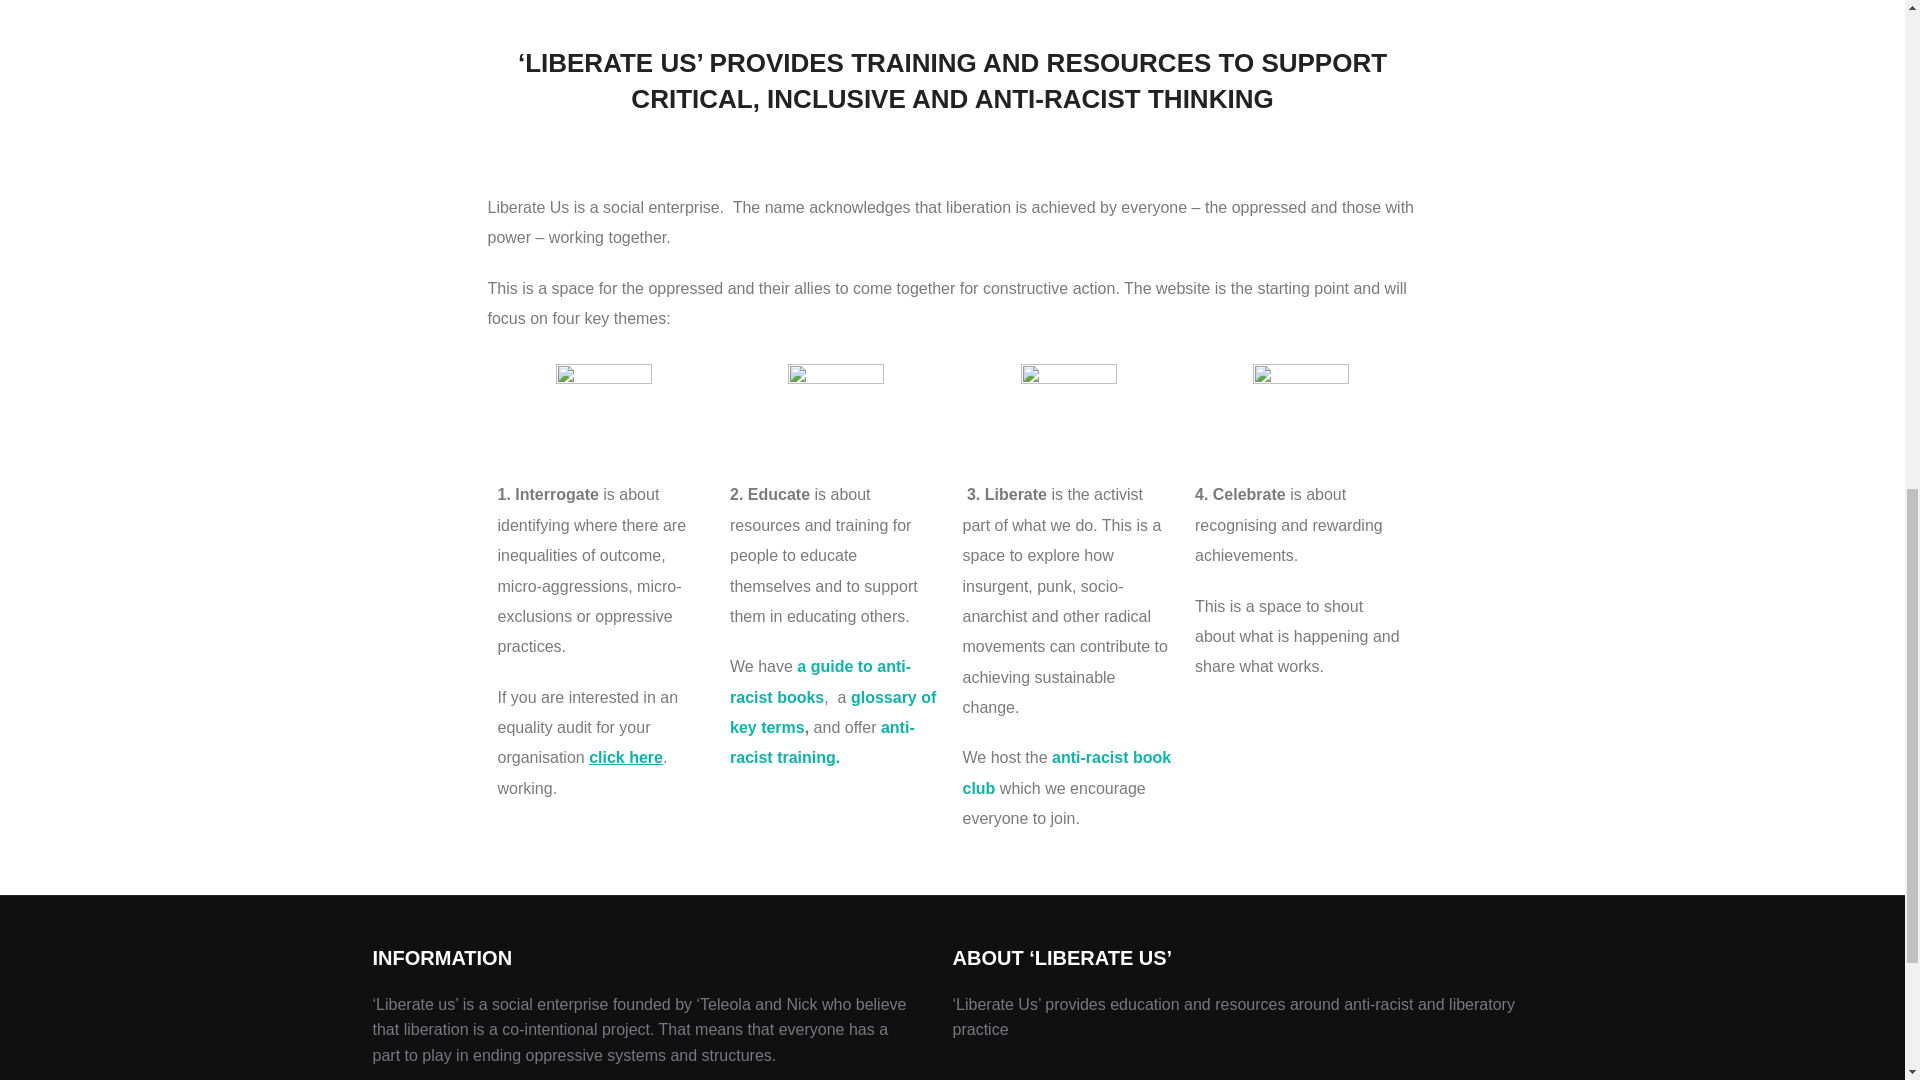 The width and height of the screenshot is (1920, 1080). I want to click on glossary of key terms, so click(832, 712).